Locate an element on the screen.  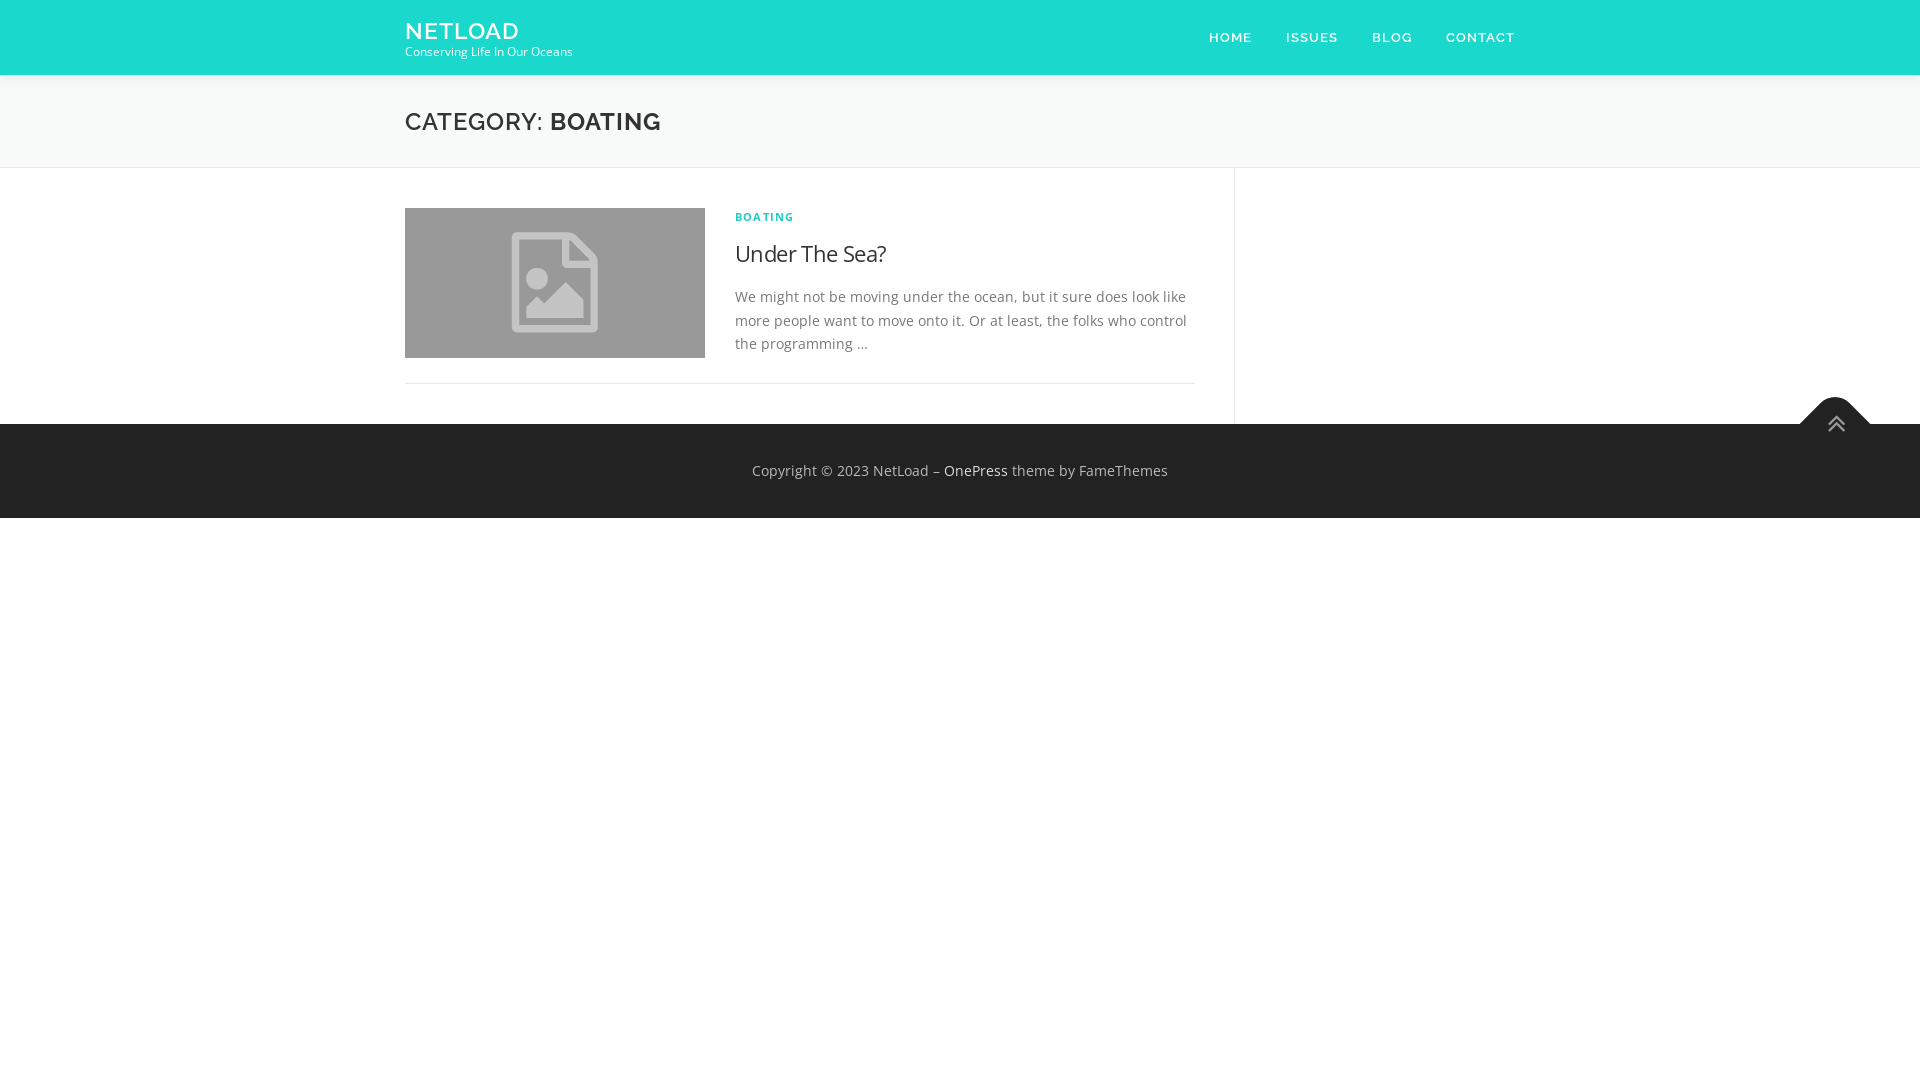
Skip to content is located at coordinates (50, 12).